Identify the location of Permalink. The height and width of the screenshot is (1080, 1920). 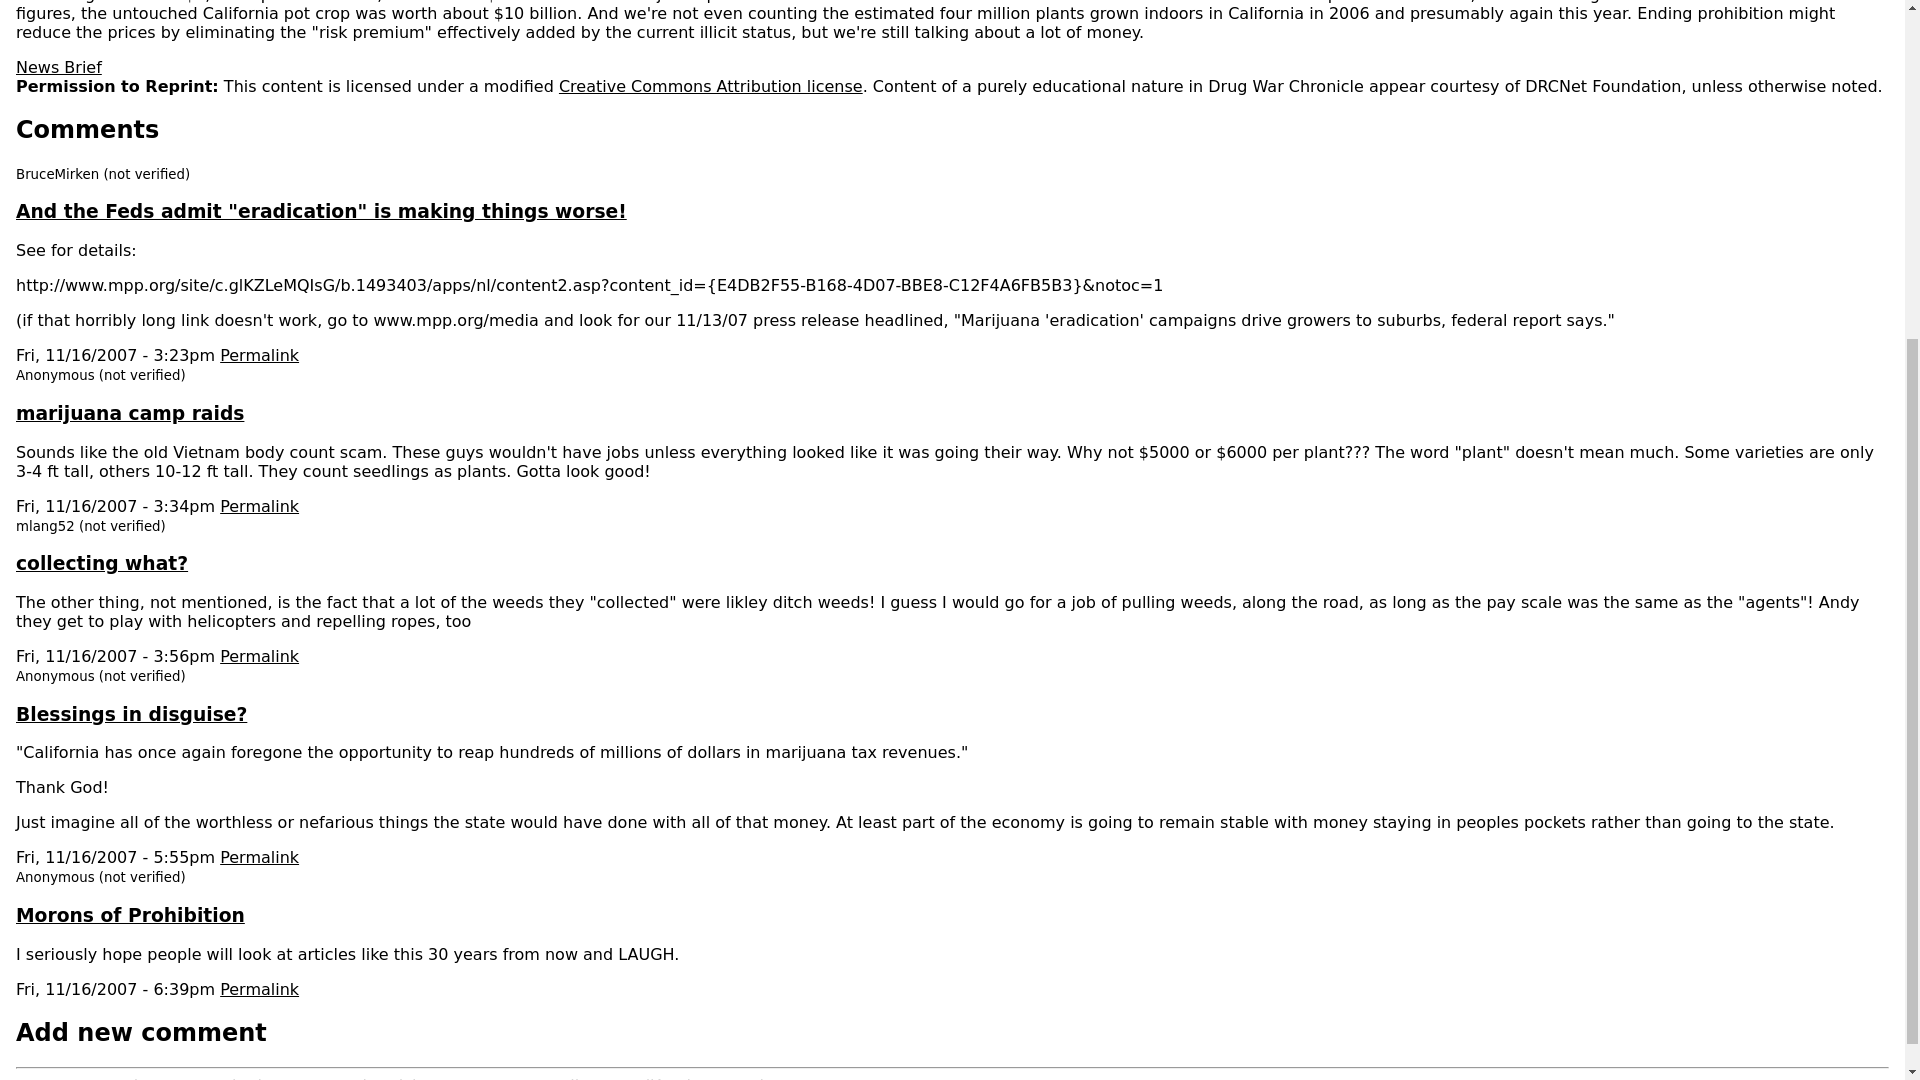
(260, 857).